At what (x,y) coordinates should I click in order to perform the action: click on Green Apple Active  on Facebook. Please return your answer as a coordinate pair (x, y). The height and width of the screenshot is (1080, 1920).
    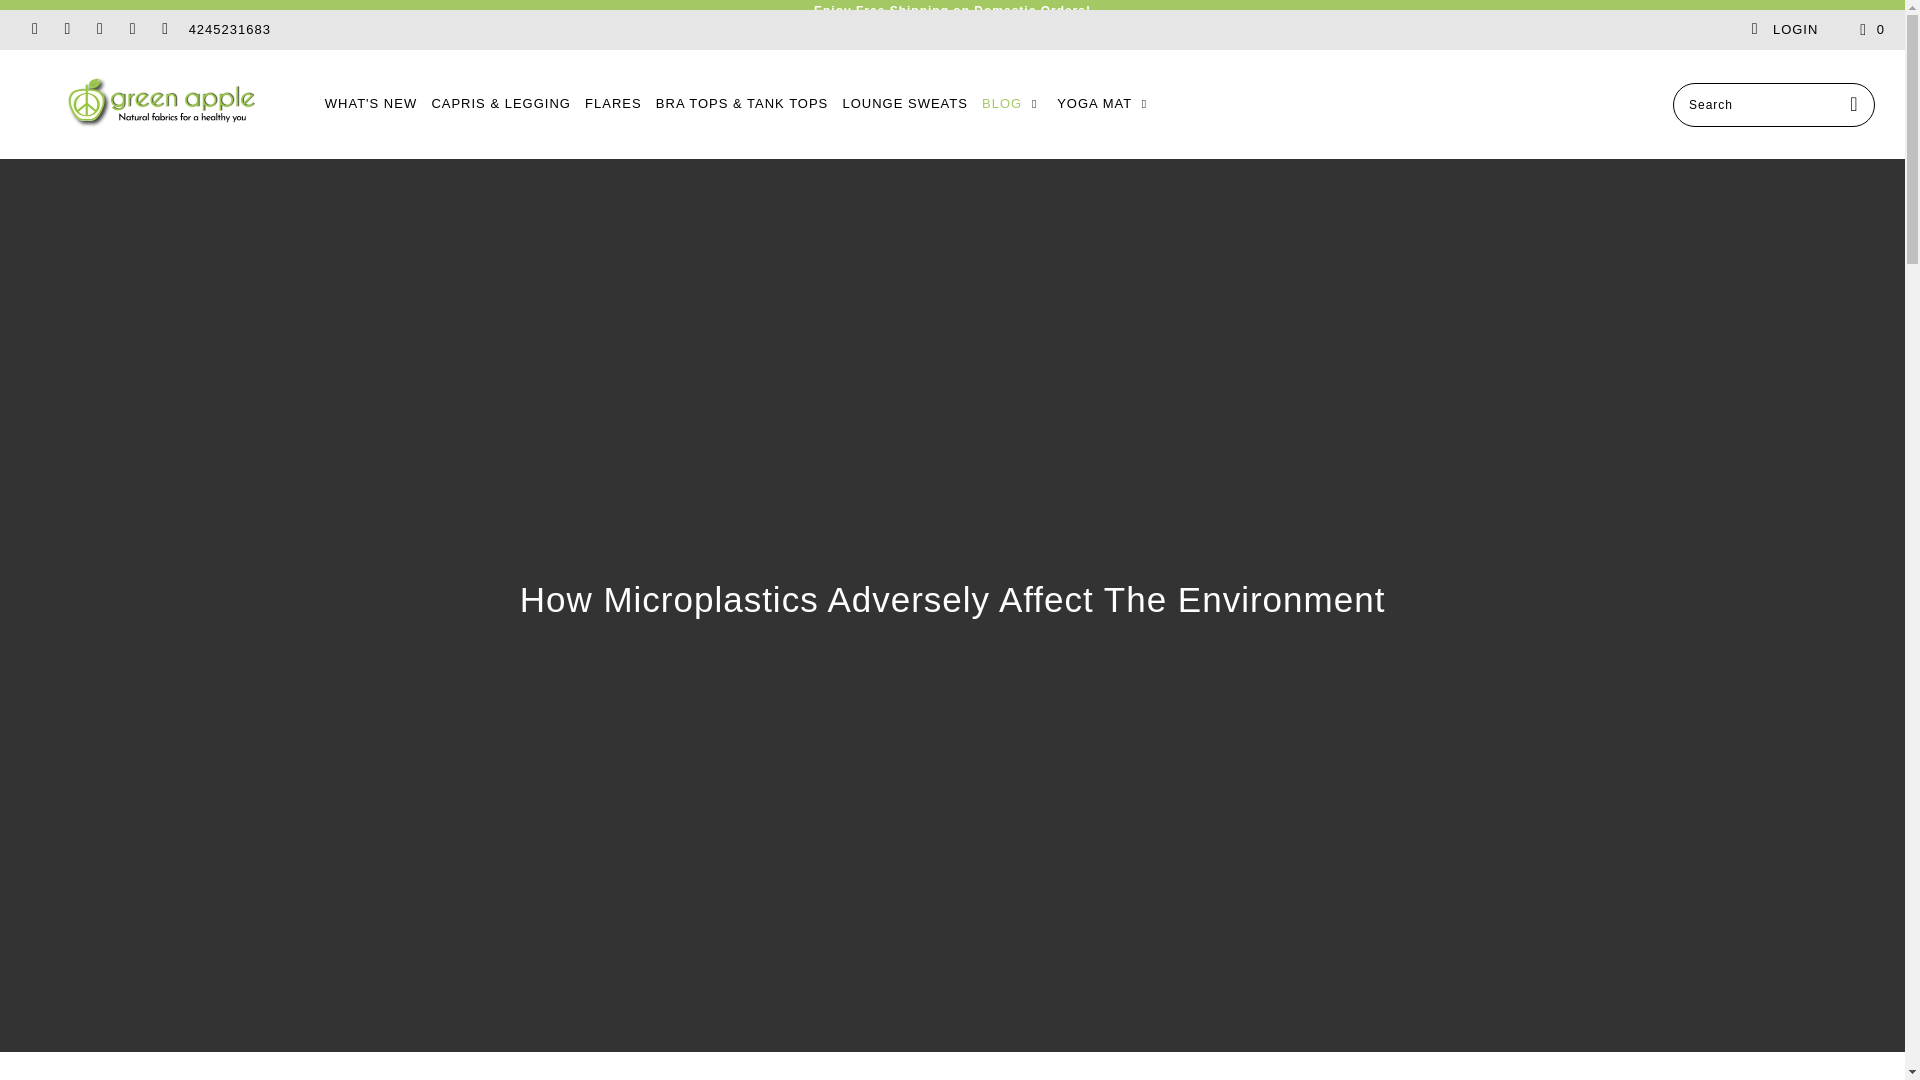
    Looking at the image, I should click on (66, 28).